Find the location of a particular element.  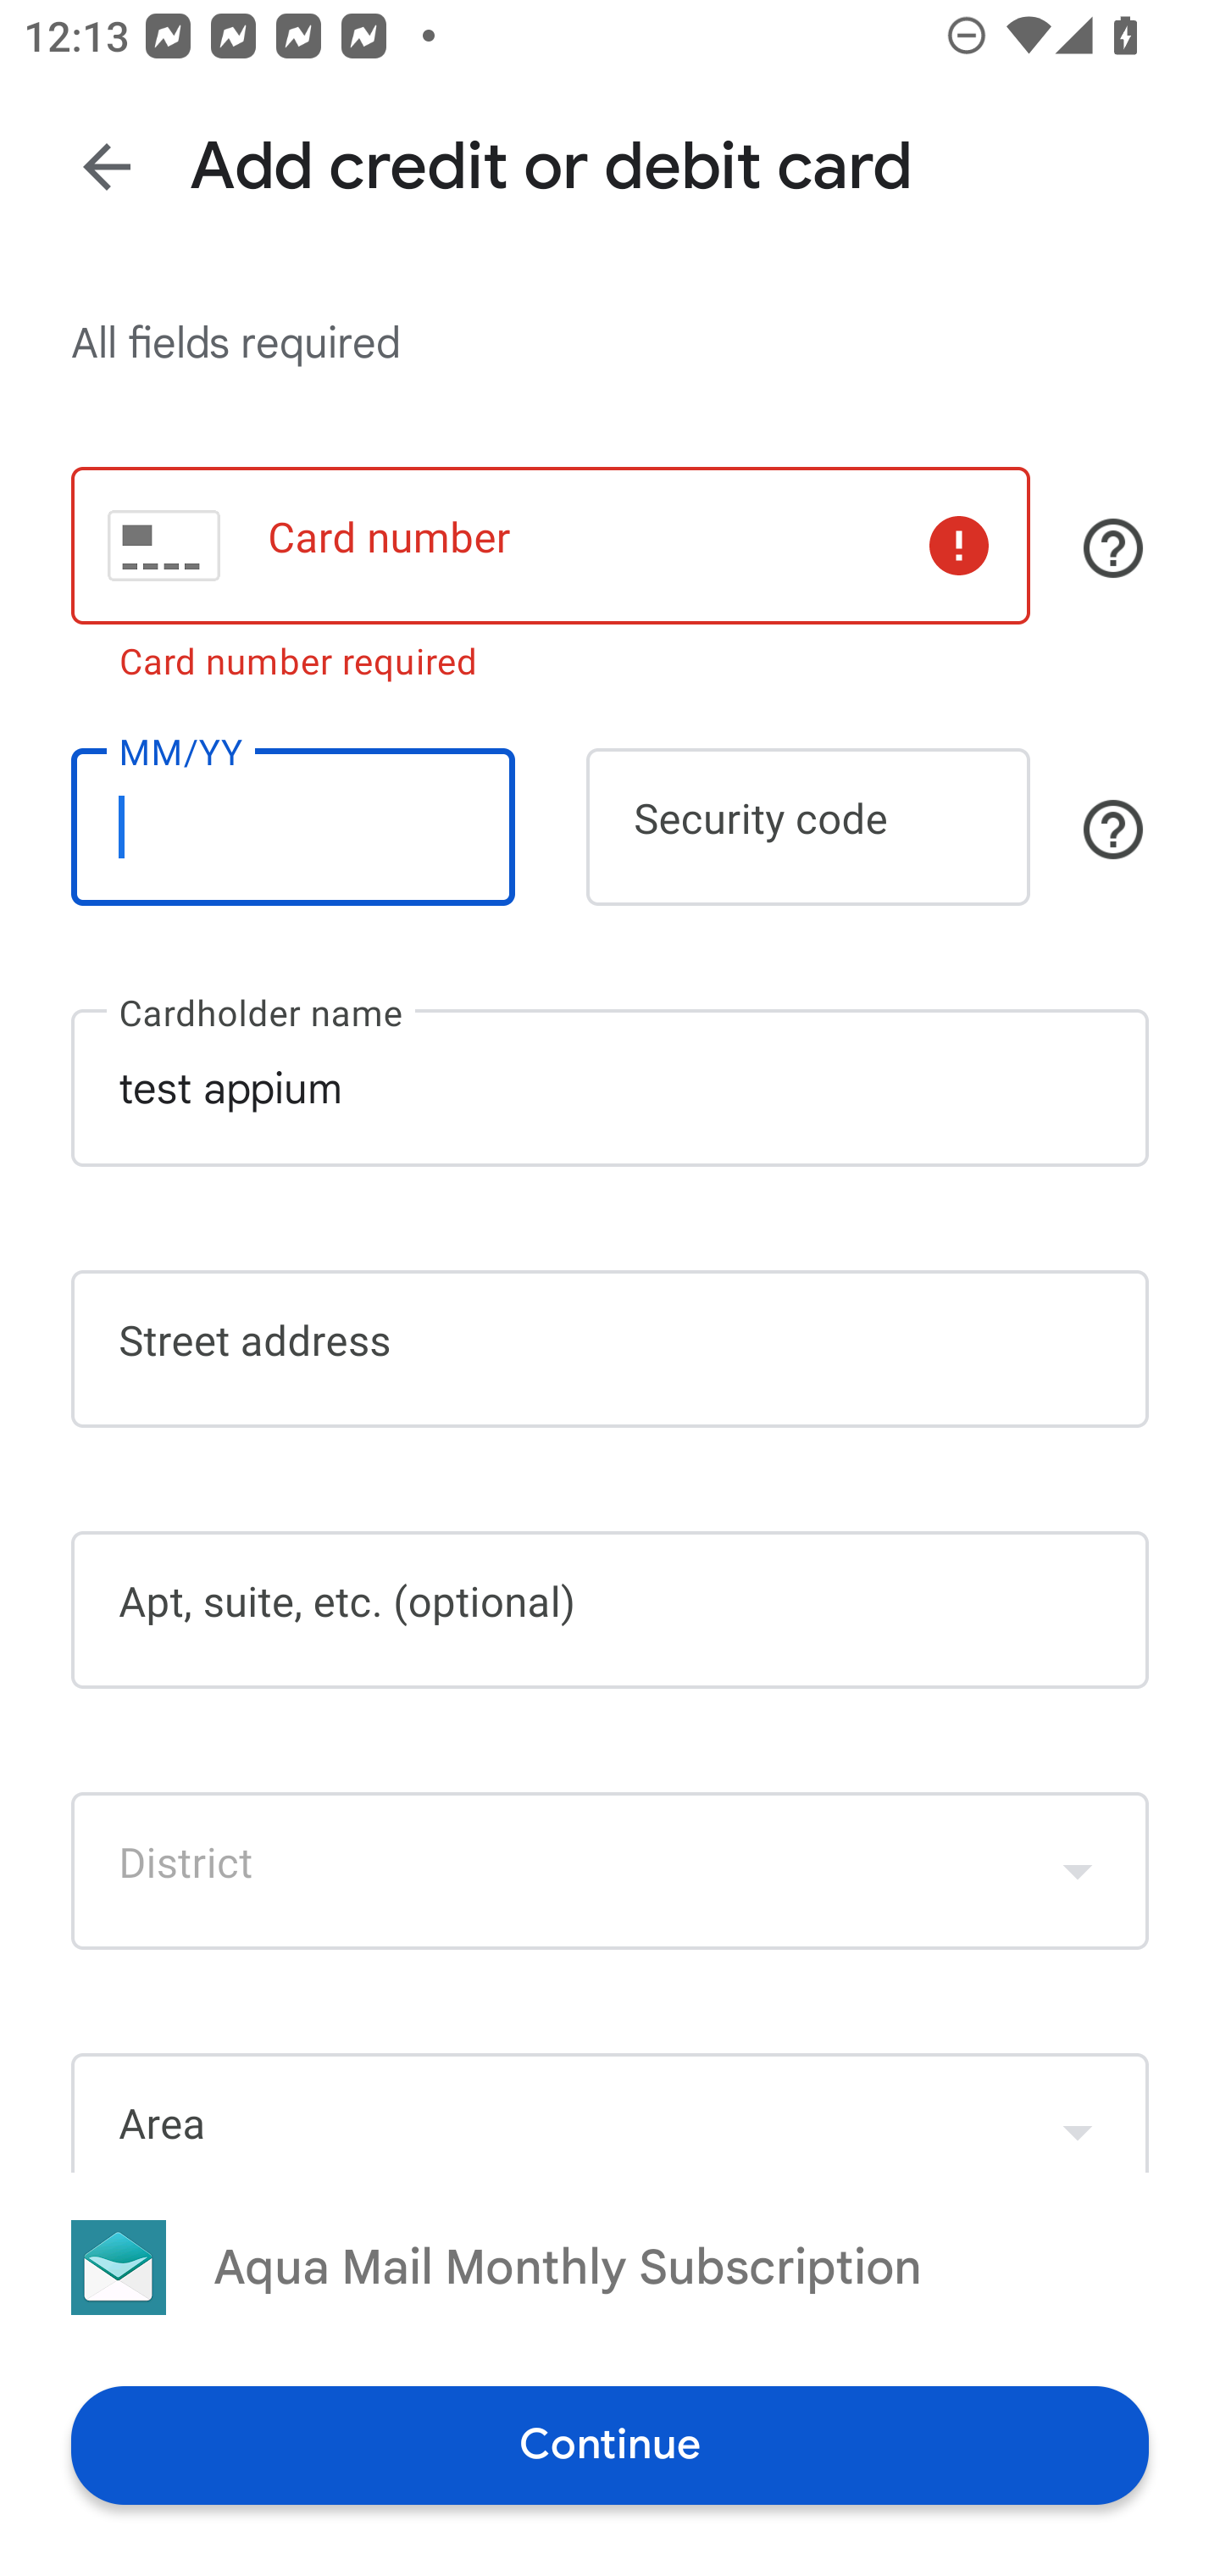

Street address is located at coordinates (610, 1348).